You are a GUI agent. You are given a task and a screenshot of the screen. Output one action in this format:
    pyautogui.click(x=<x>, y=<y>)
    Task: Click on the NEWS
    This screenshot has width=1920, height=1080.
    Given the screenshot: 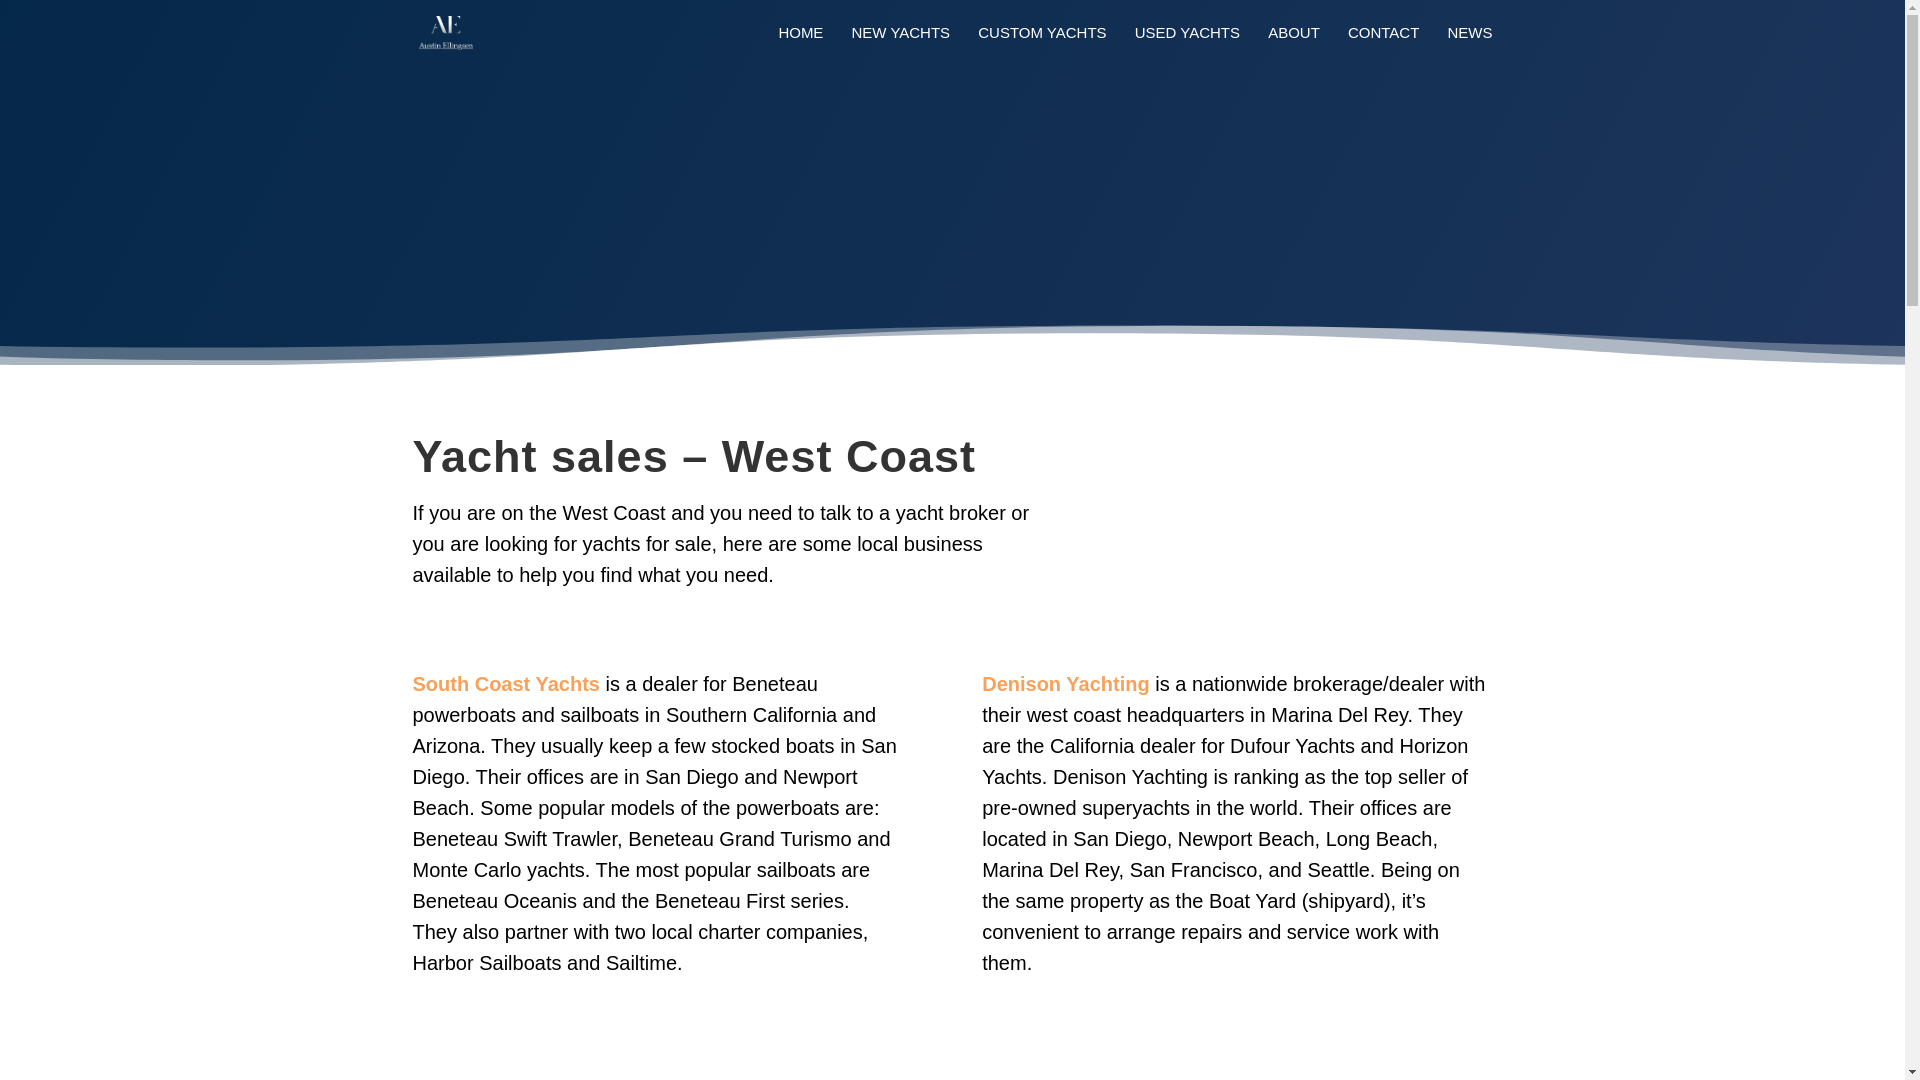 What is the action you would take?
    pyautogui.click(x=1470, y=45)
    